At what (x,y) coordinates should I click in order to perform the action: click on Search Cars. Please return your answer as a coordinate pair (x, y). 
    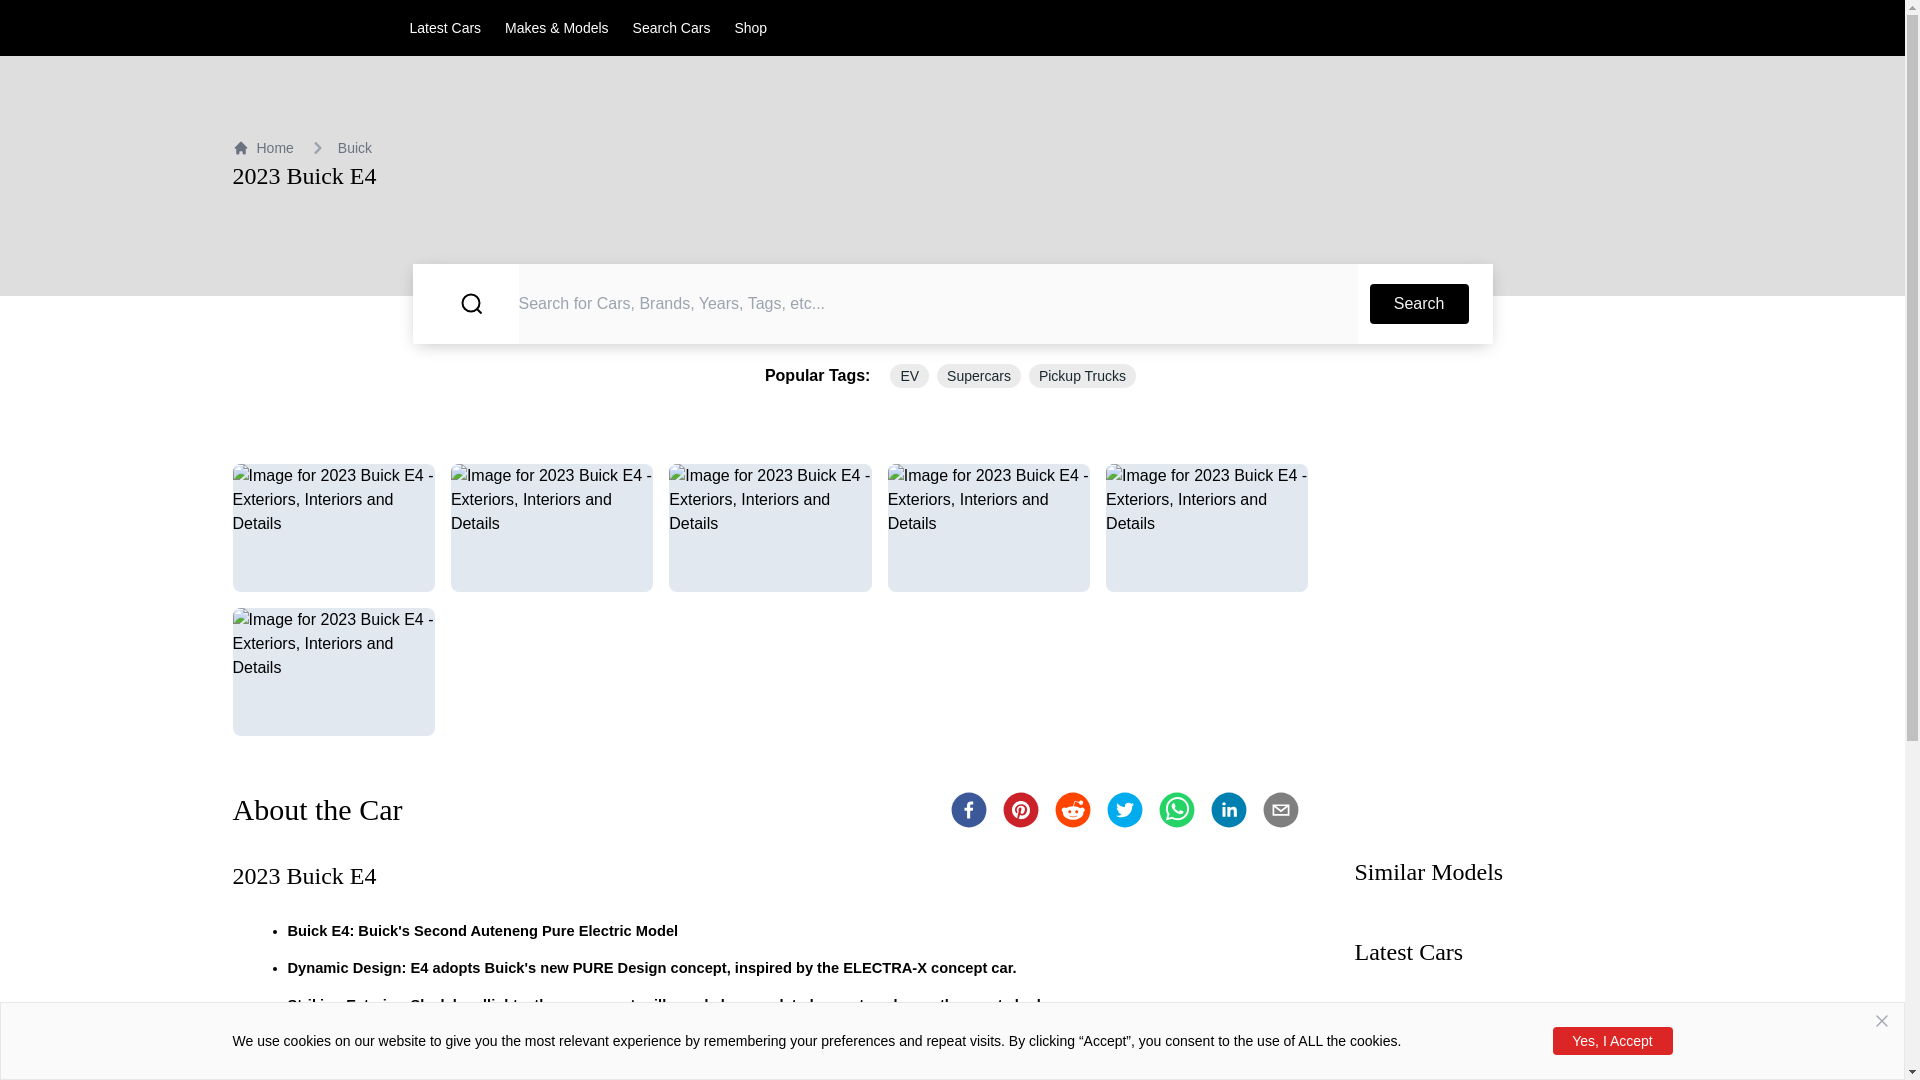
    Looking at the image, I should click on (672, 28).